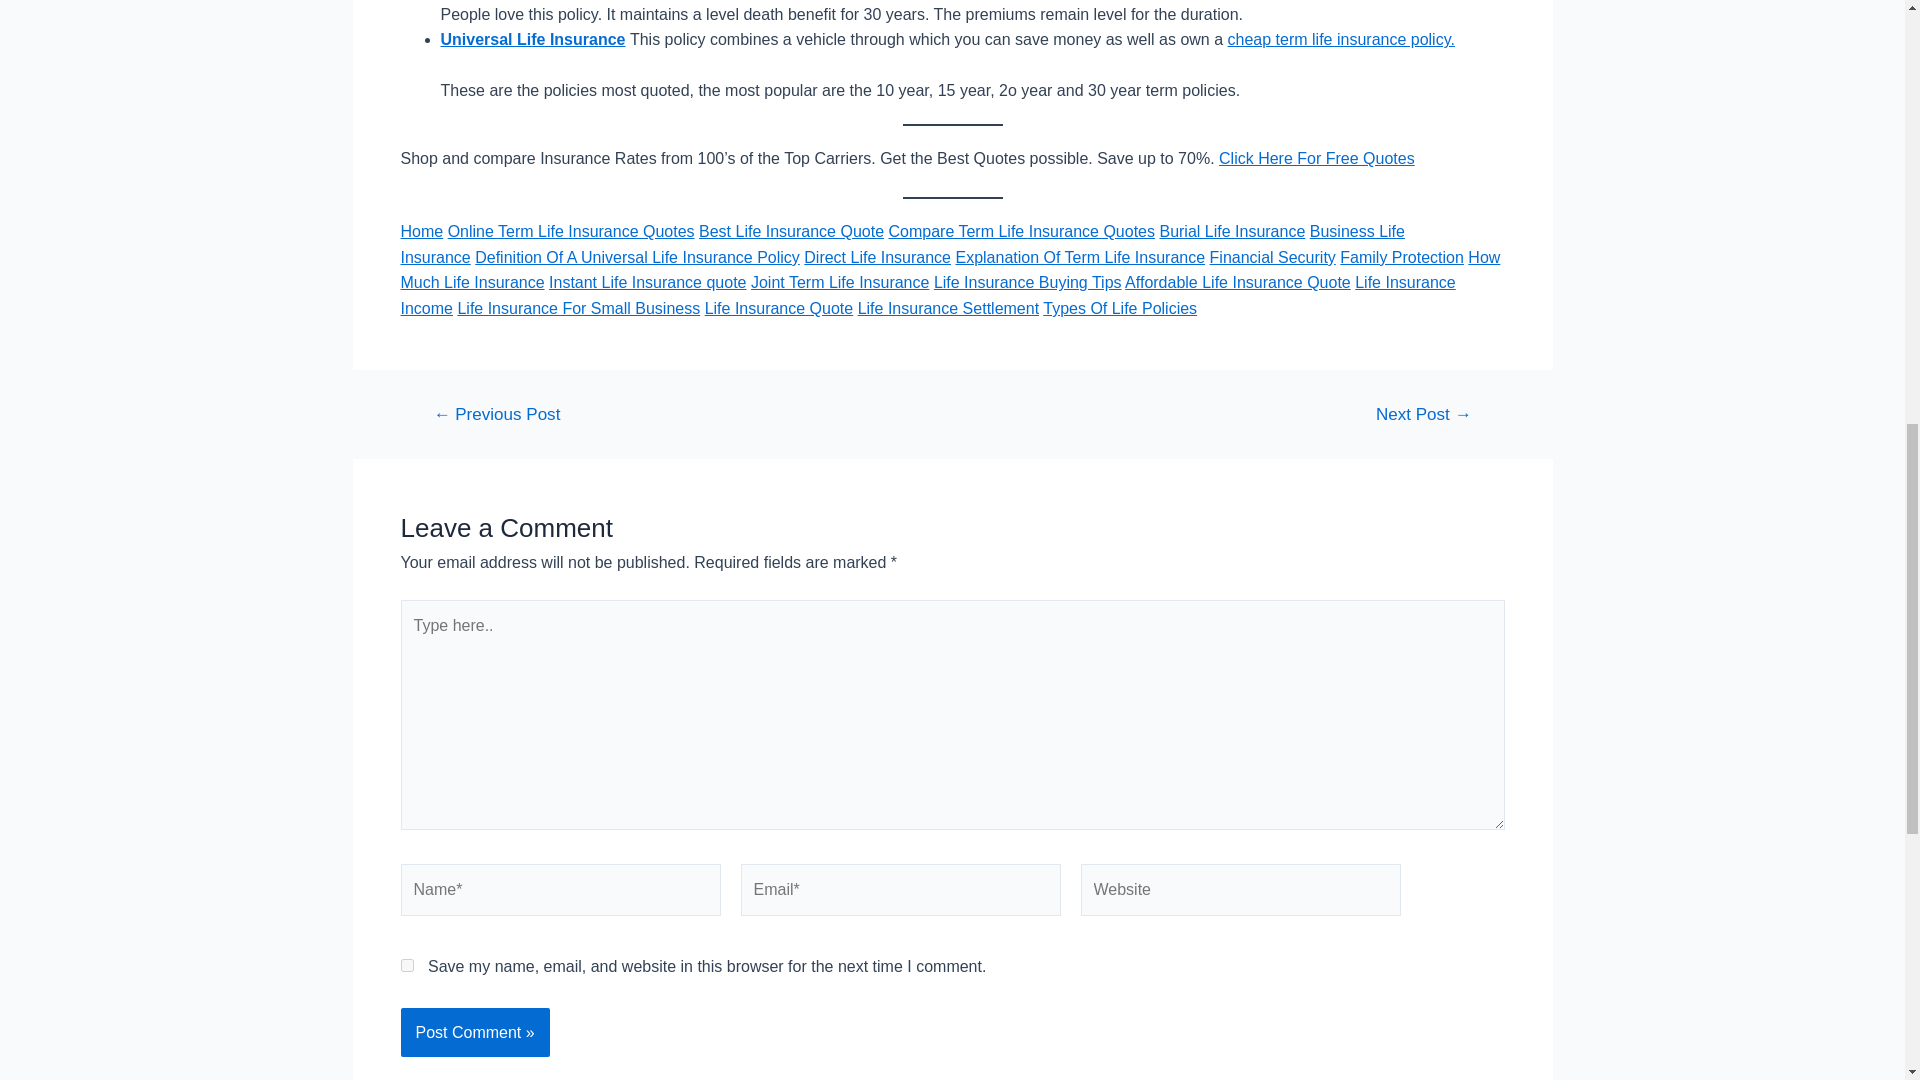 The height and width of the screenshot is (1080, 1920). Describe the element at coordinates (901, 244) in the screenshot. I see `Business Life Insurance` at that location.